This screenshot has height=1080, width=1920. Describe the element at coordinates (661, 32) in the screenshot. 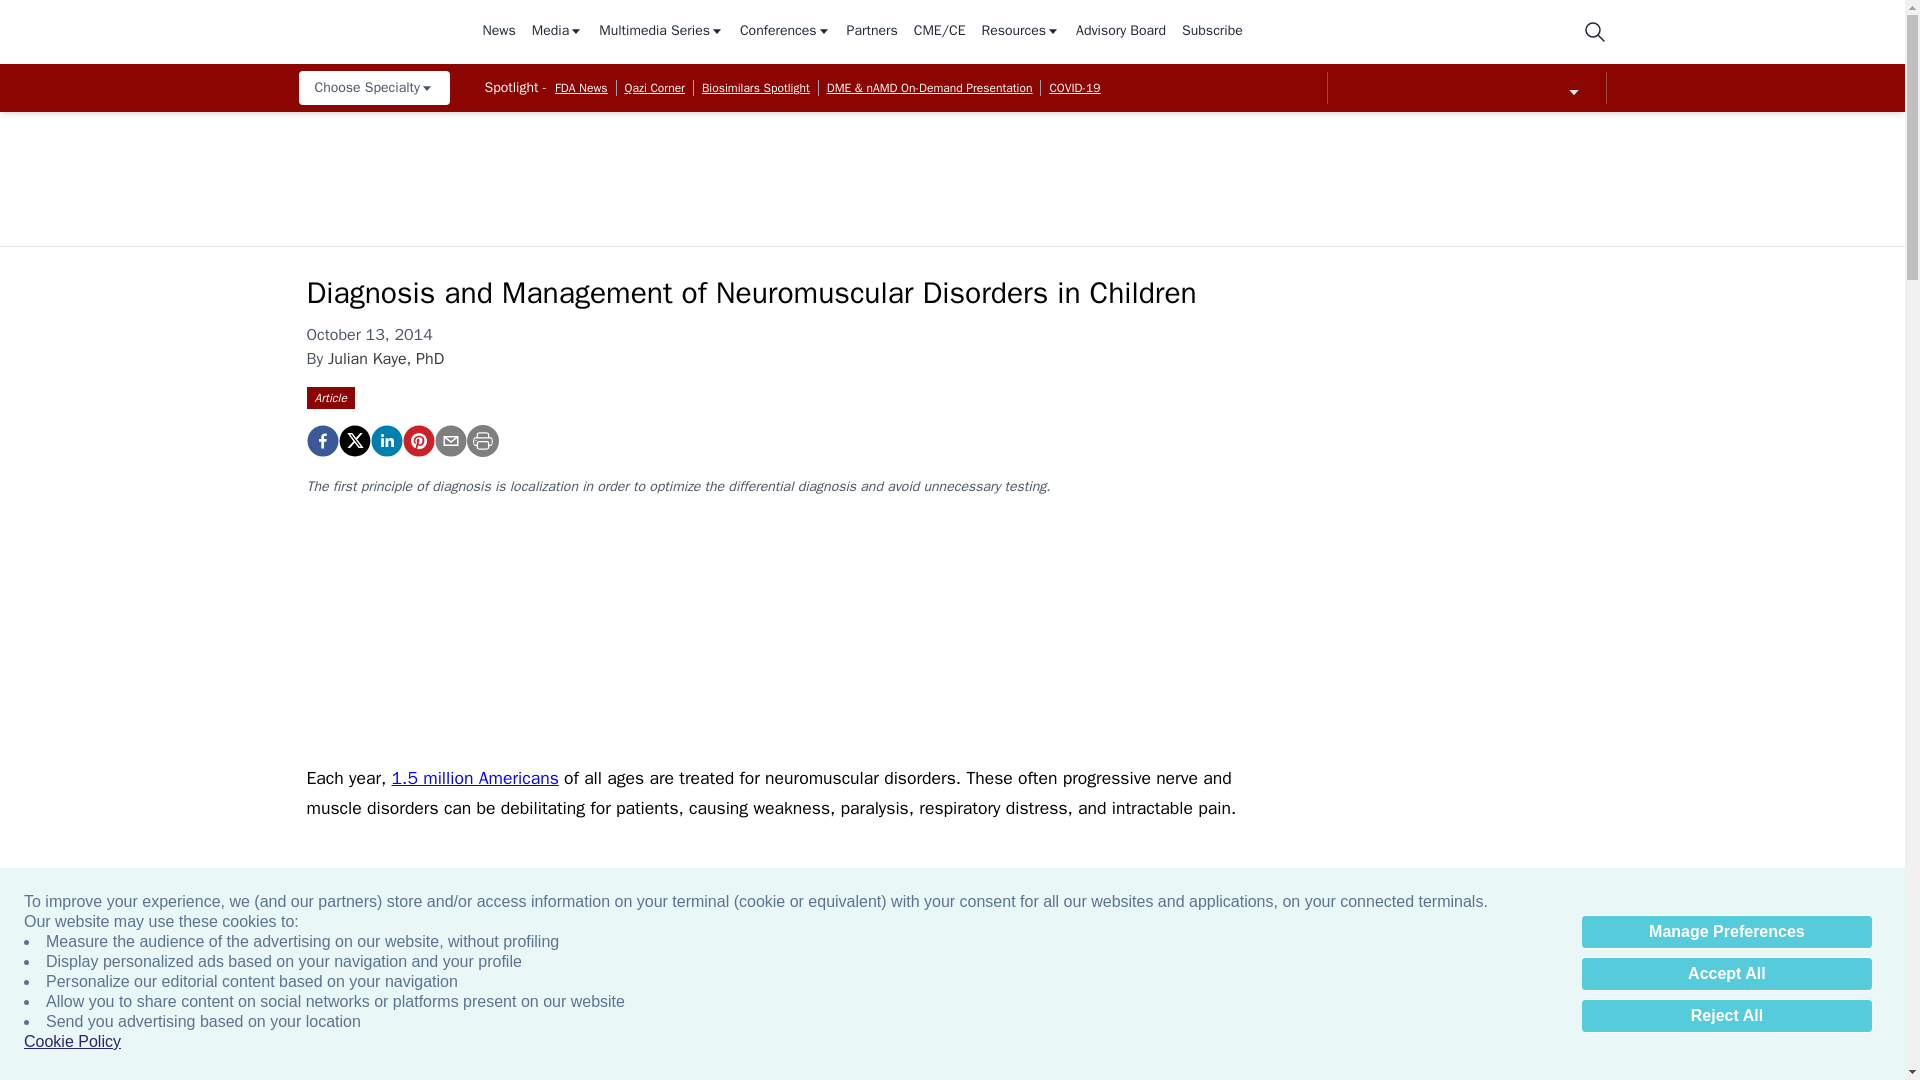

I see `Multimedia Series` at that location.